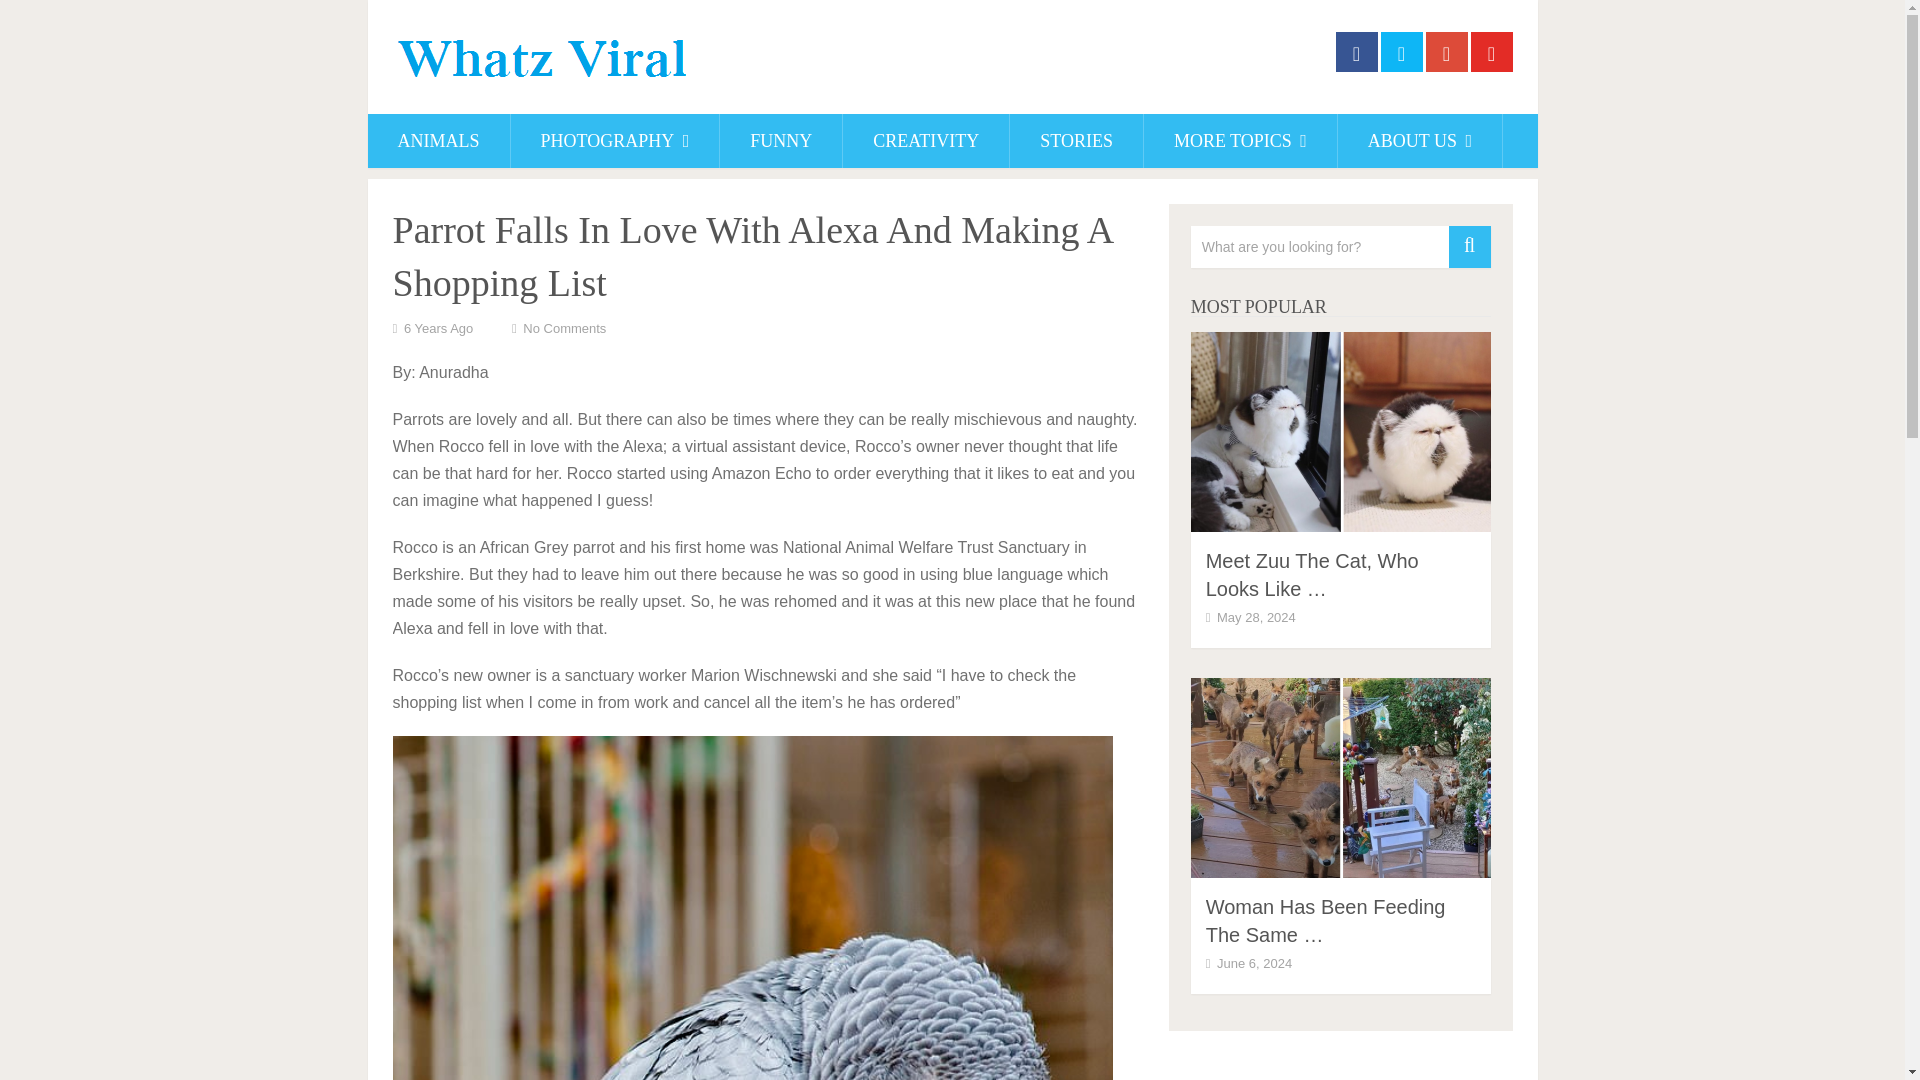 This screenshot has height=1080, width=1920. Describe the element at coordinates (781, 141) in the screenshot. I see `FUNNY` at that location.